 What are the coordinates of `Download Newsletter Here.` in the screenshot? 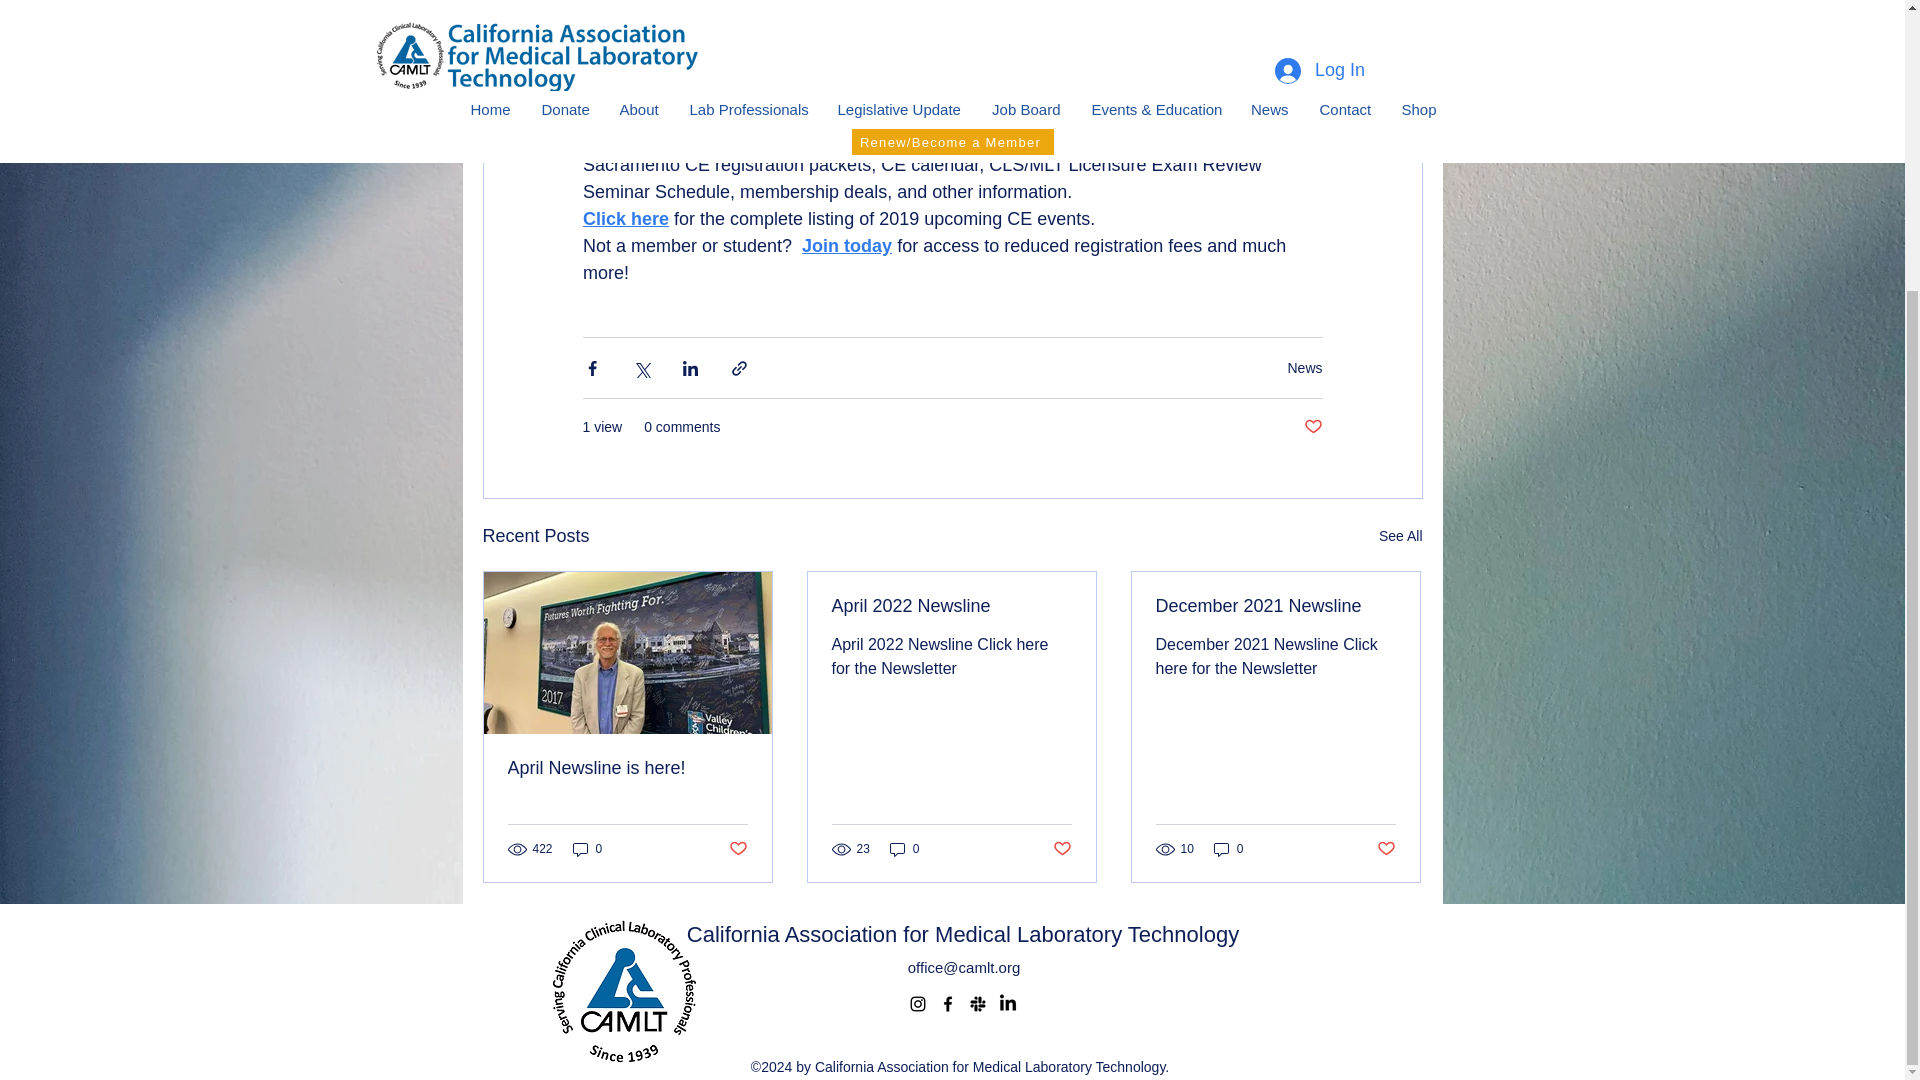 It's located at (941, 97).